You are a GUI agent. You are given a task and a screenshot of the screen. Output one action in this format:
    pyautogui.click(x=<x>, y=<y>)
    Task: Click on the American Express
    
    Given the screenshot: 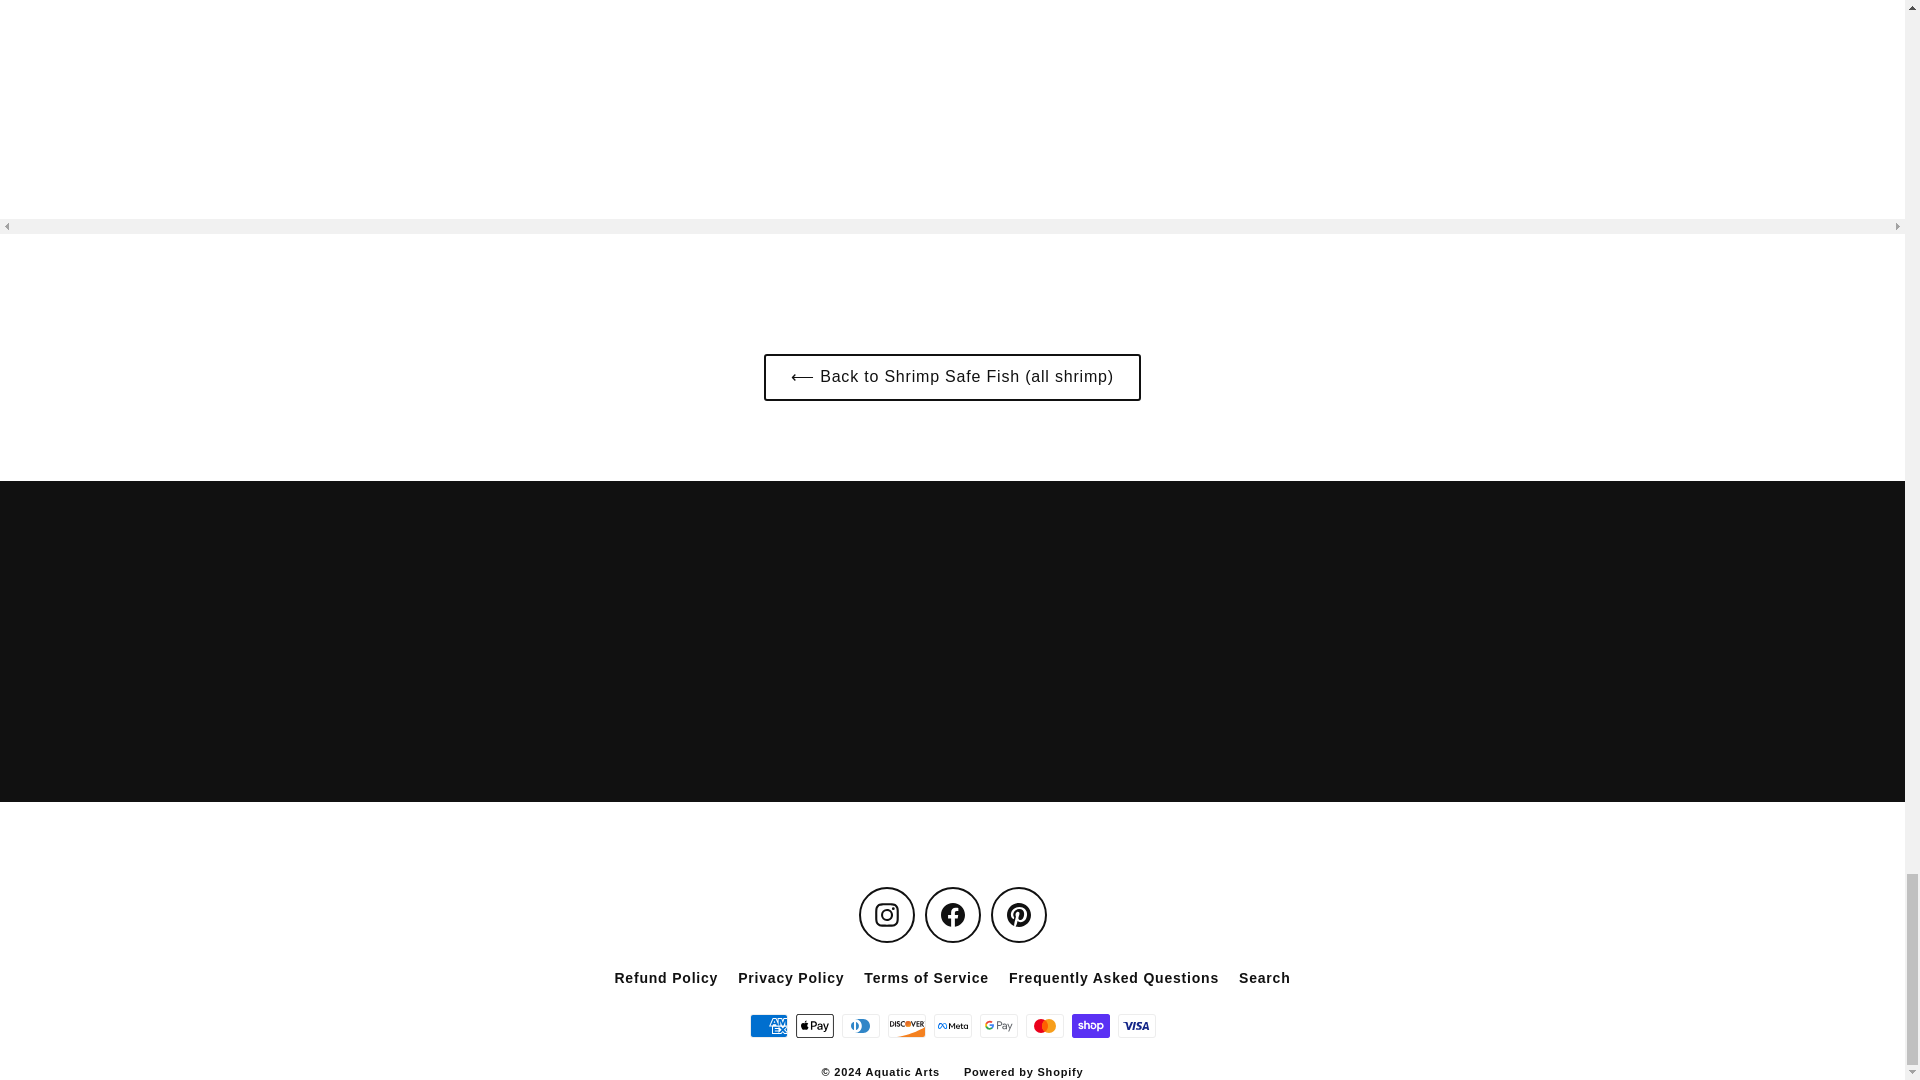 What is the action you would take?
    pyautogui.click(x=768, y=1026)
    